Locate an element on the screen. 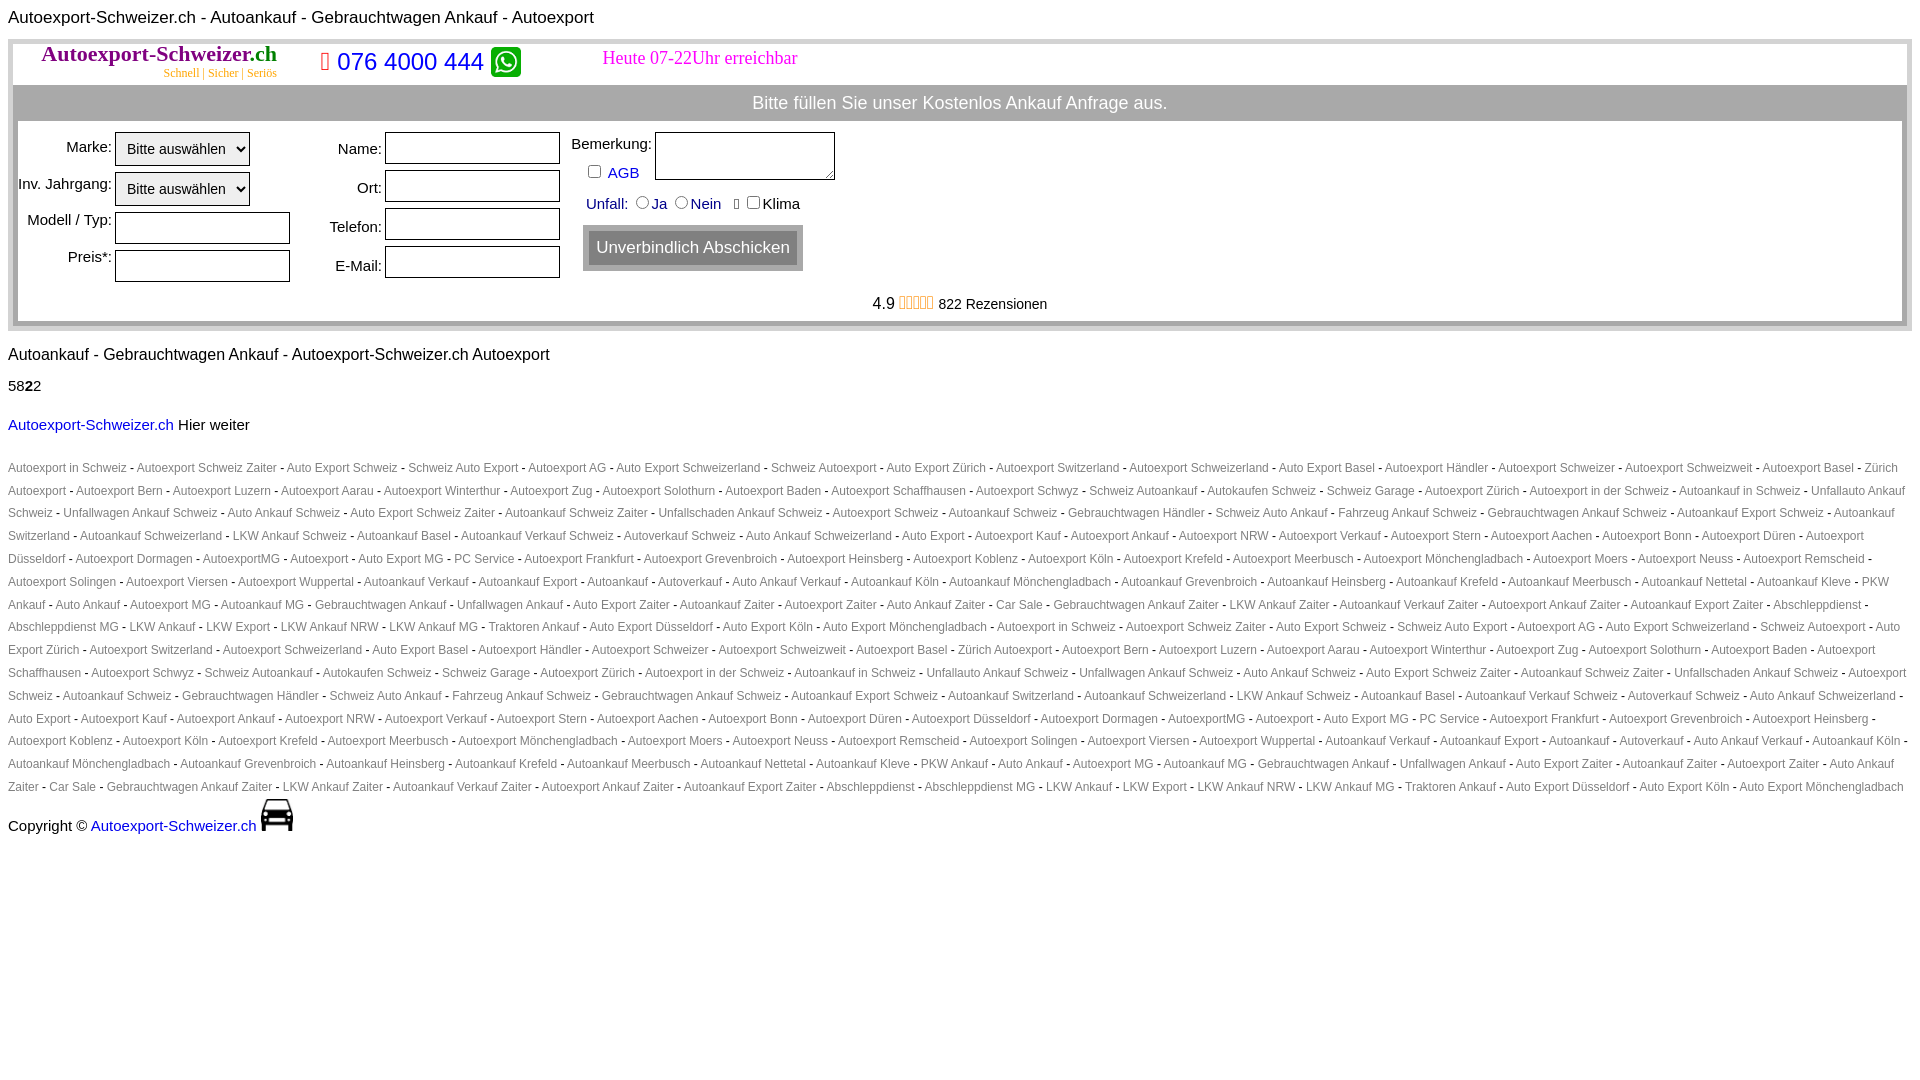  PKW Ankauf is located at coordinates (948, 594).